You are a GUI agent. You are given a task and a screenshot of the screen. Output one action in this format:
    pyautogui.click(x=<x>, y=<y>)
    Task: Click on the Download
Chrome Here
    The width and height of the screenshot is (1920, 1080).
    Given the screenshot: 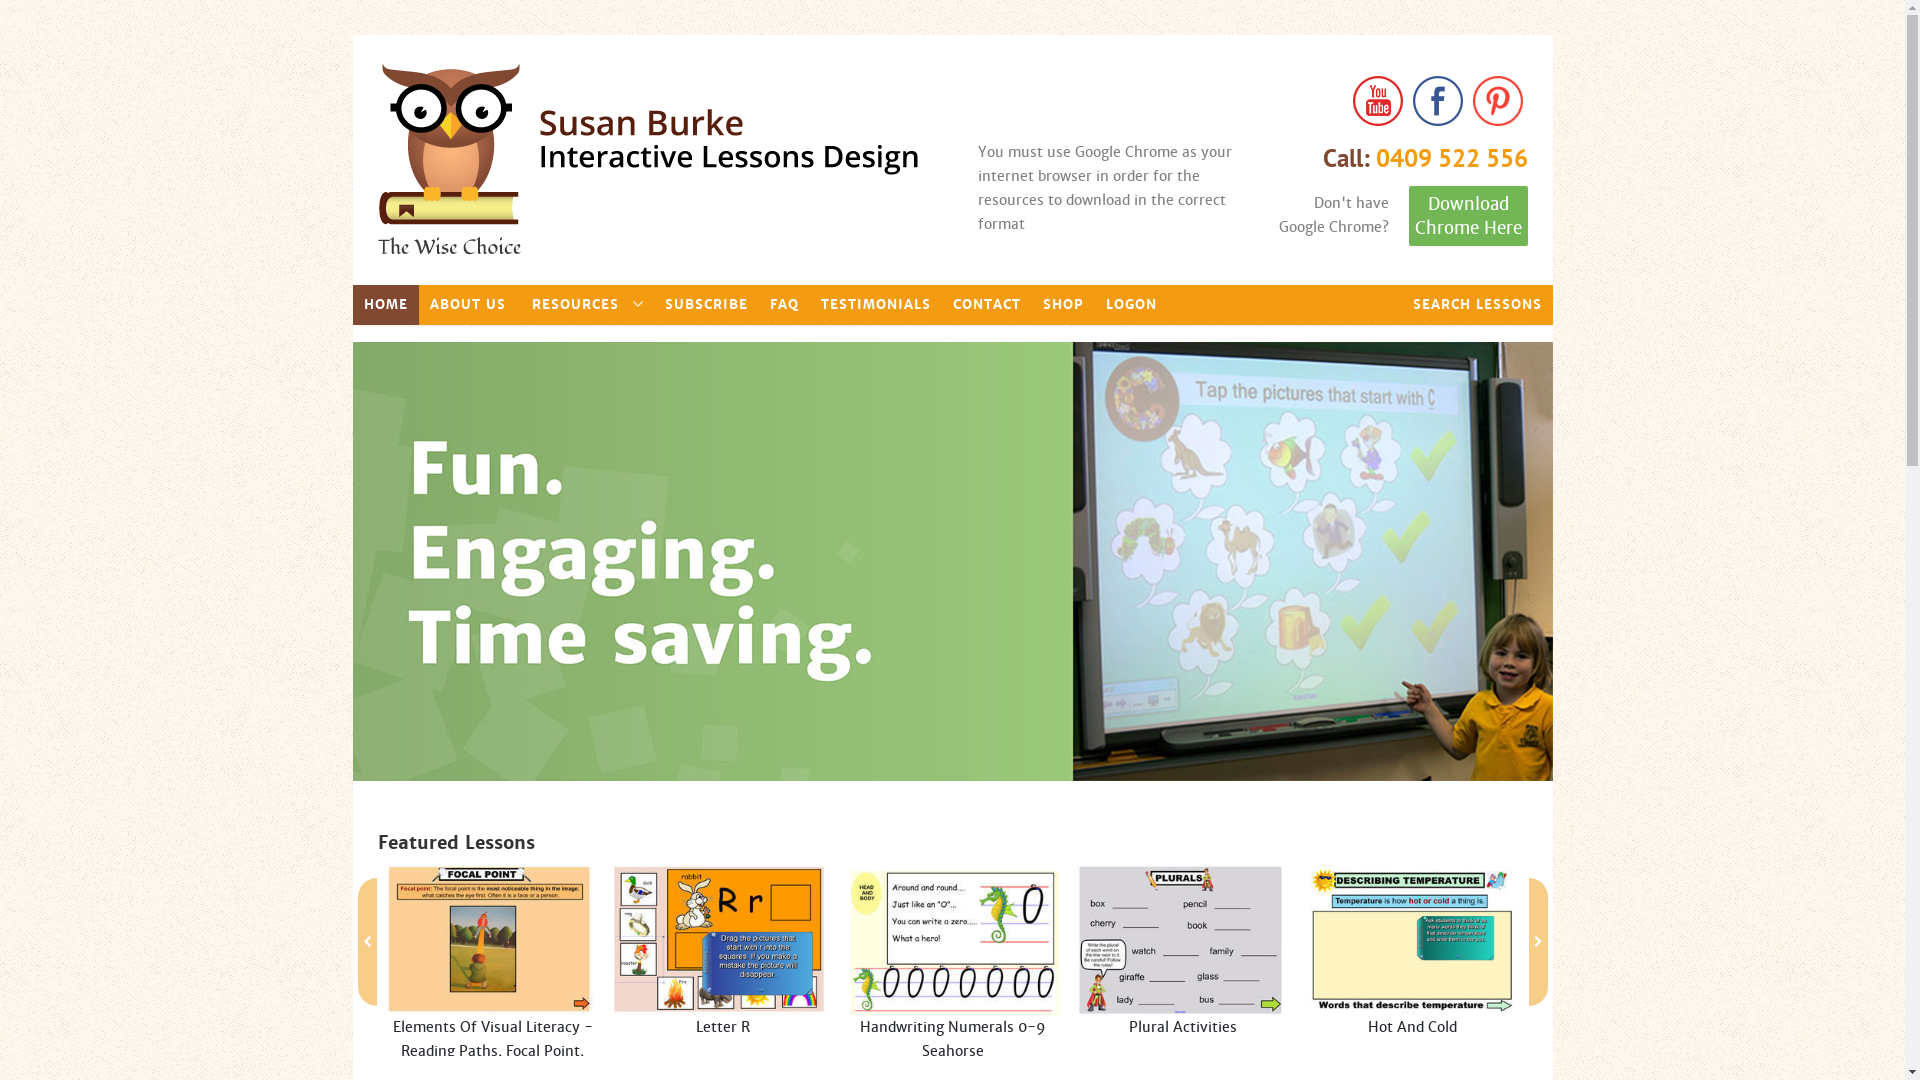 What is the action you would take?
    pyautogui.click(x=1468, y=216)
    